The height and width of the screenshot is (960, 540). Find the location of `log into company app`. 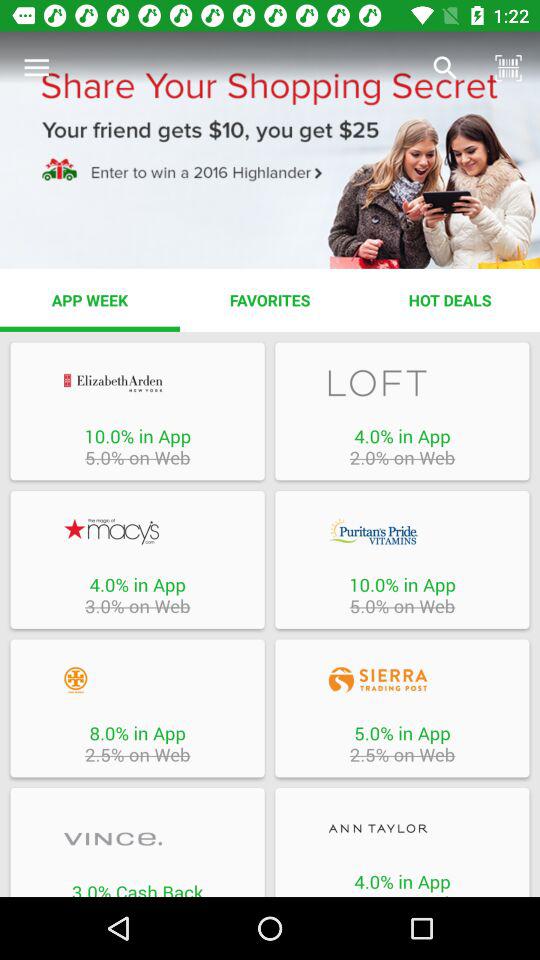

log into company app is located at coordinates (402, 531).